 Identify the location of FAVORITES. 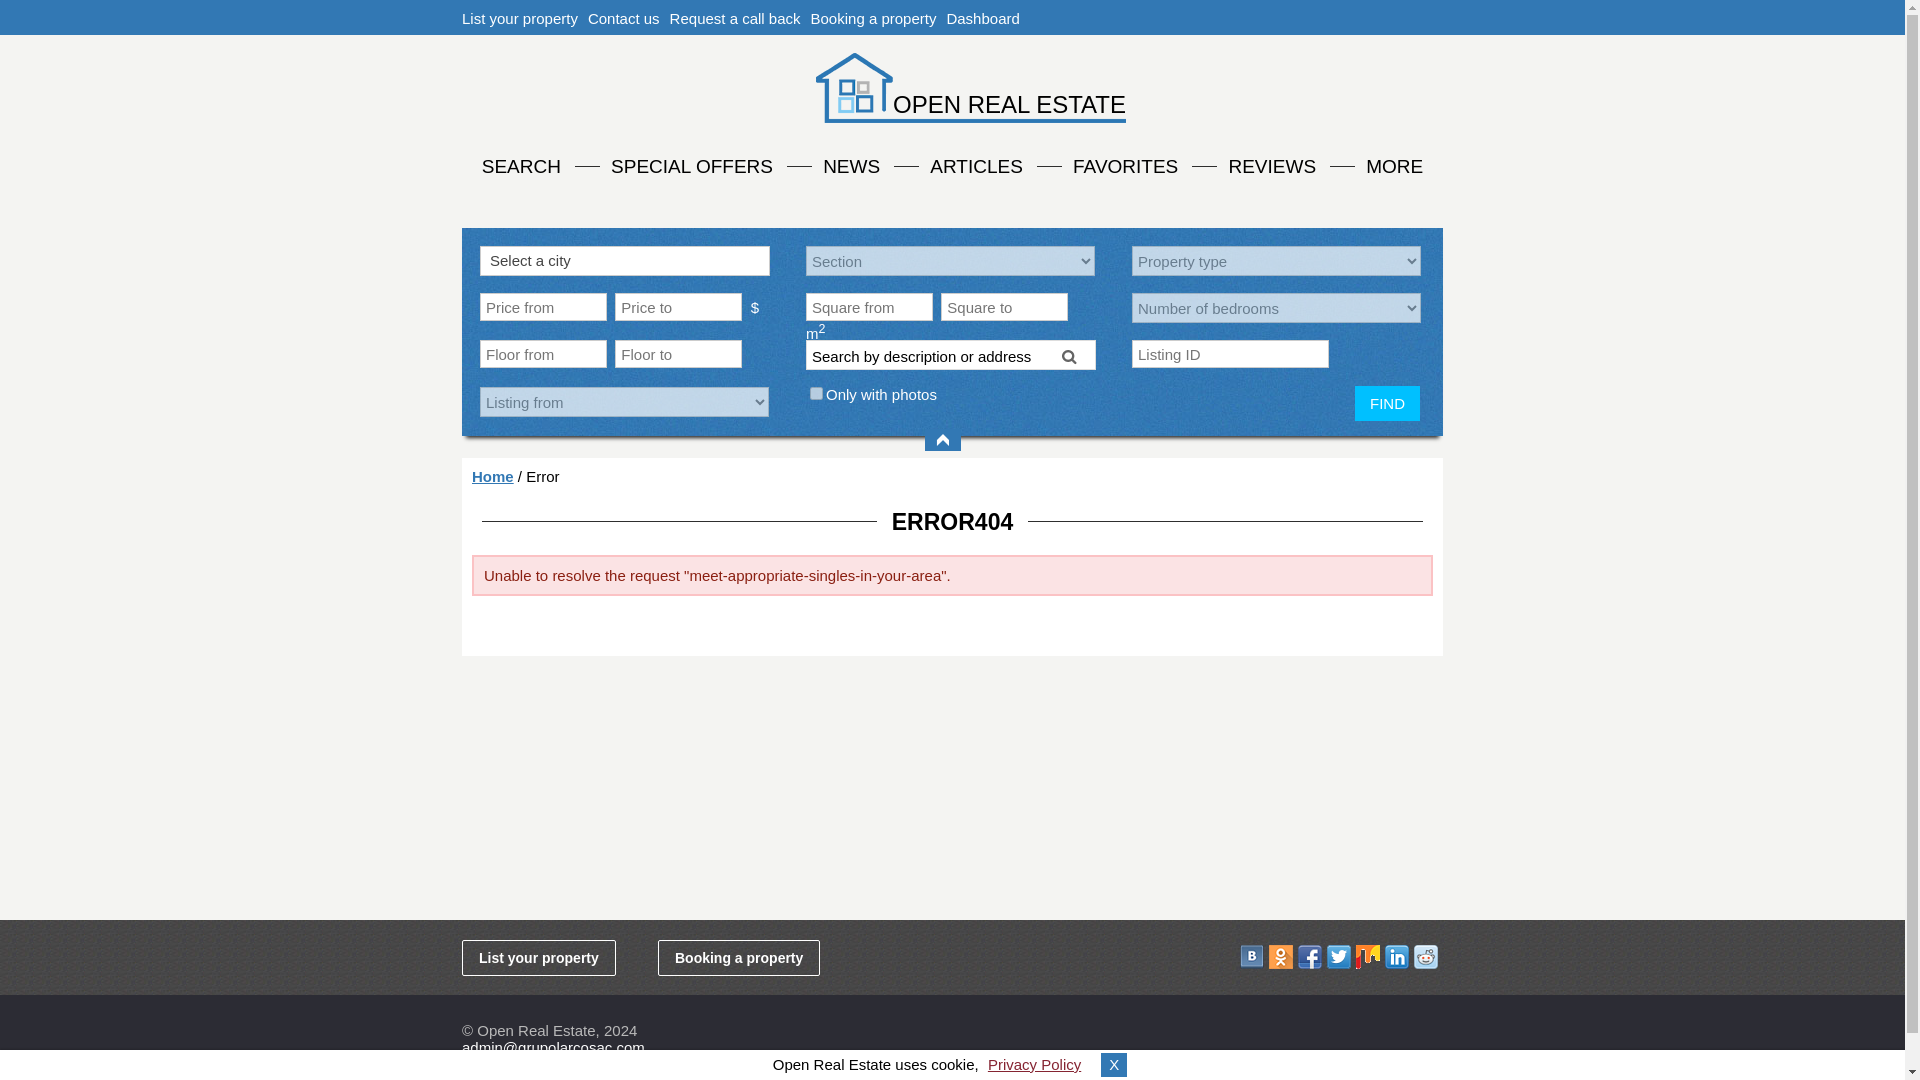
(1126, 164).